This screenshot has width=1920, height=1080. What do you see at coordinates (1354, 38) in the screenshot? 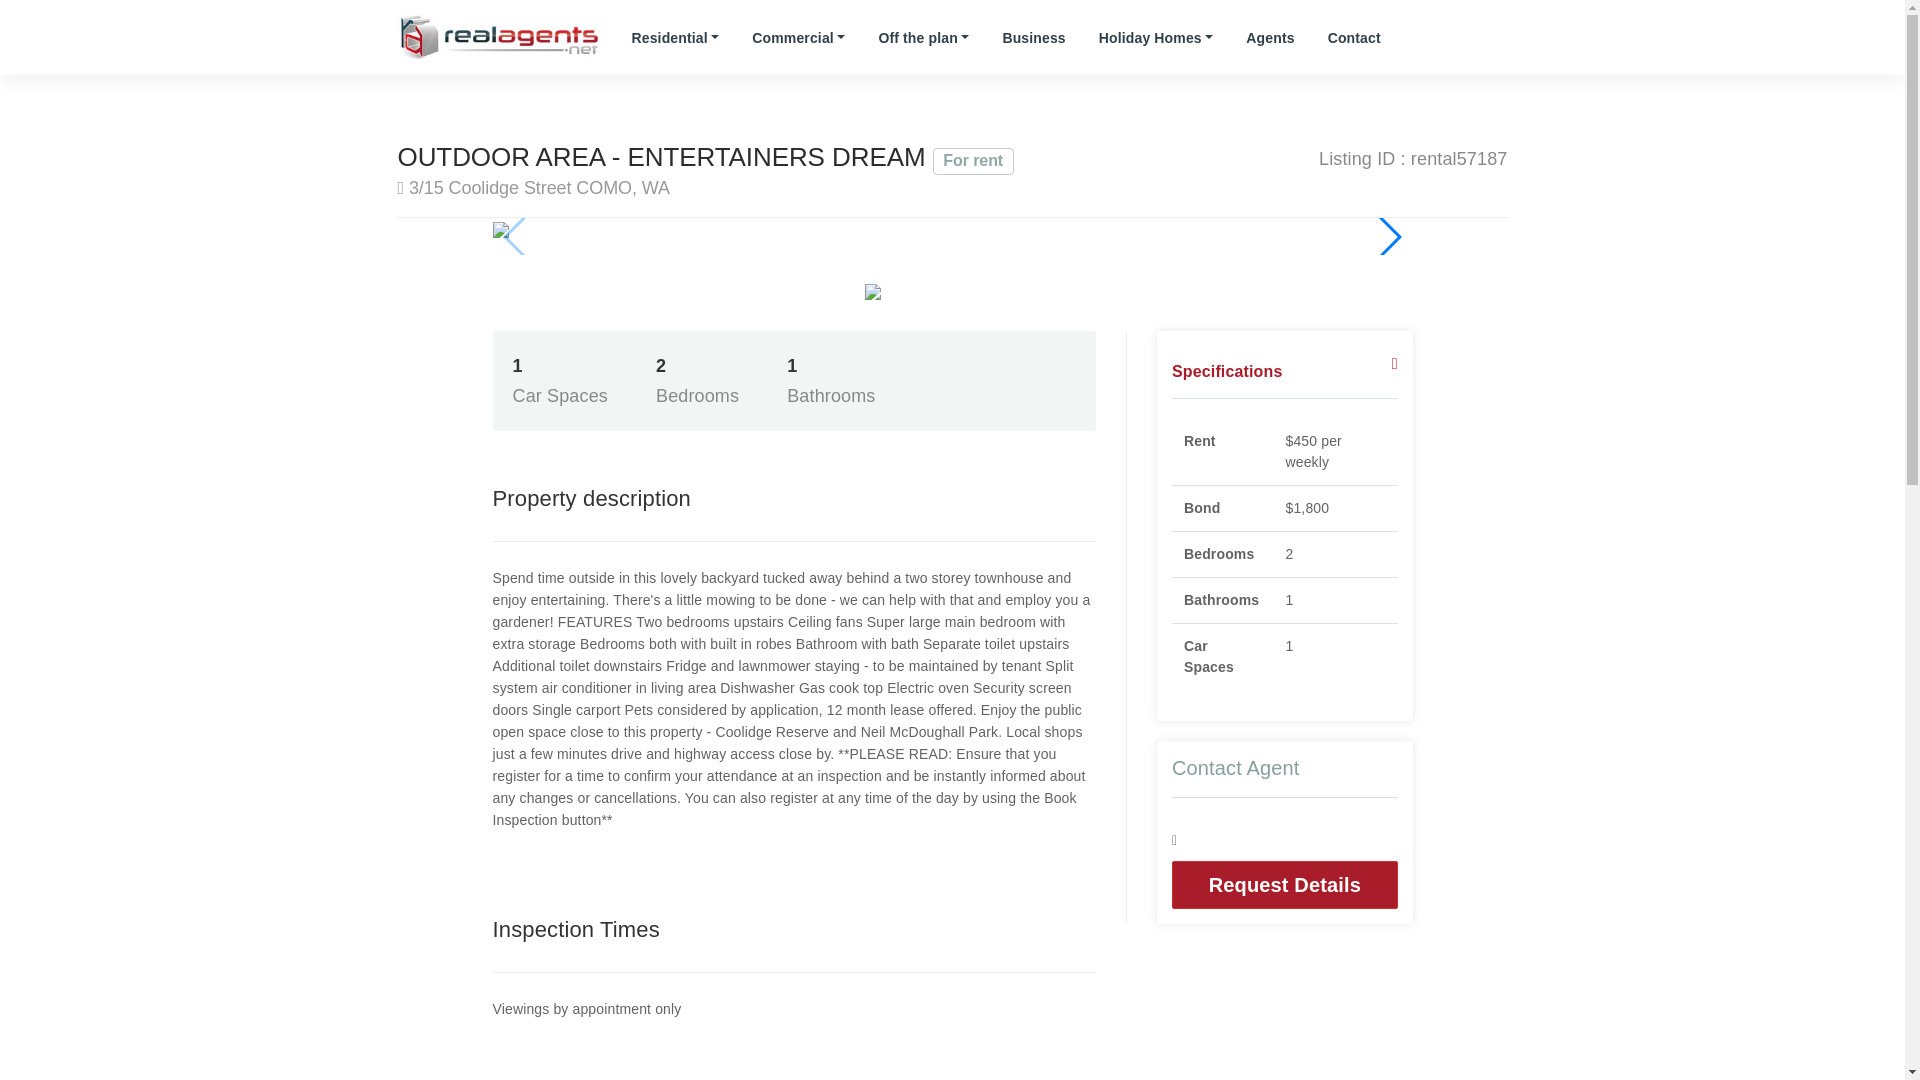
I see `Contact` at bounding box center [1354, 38].